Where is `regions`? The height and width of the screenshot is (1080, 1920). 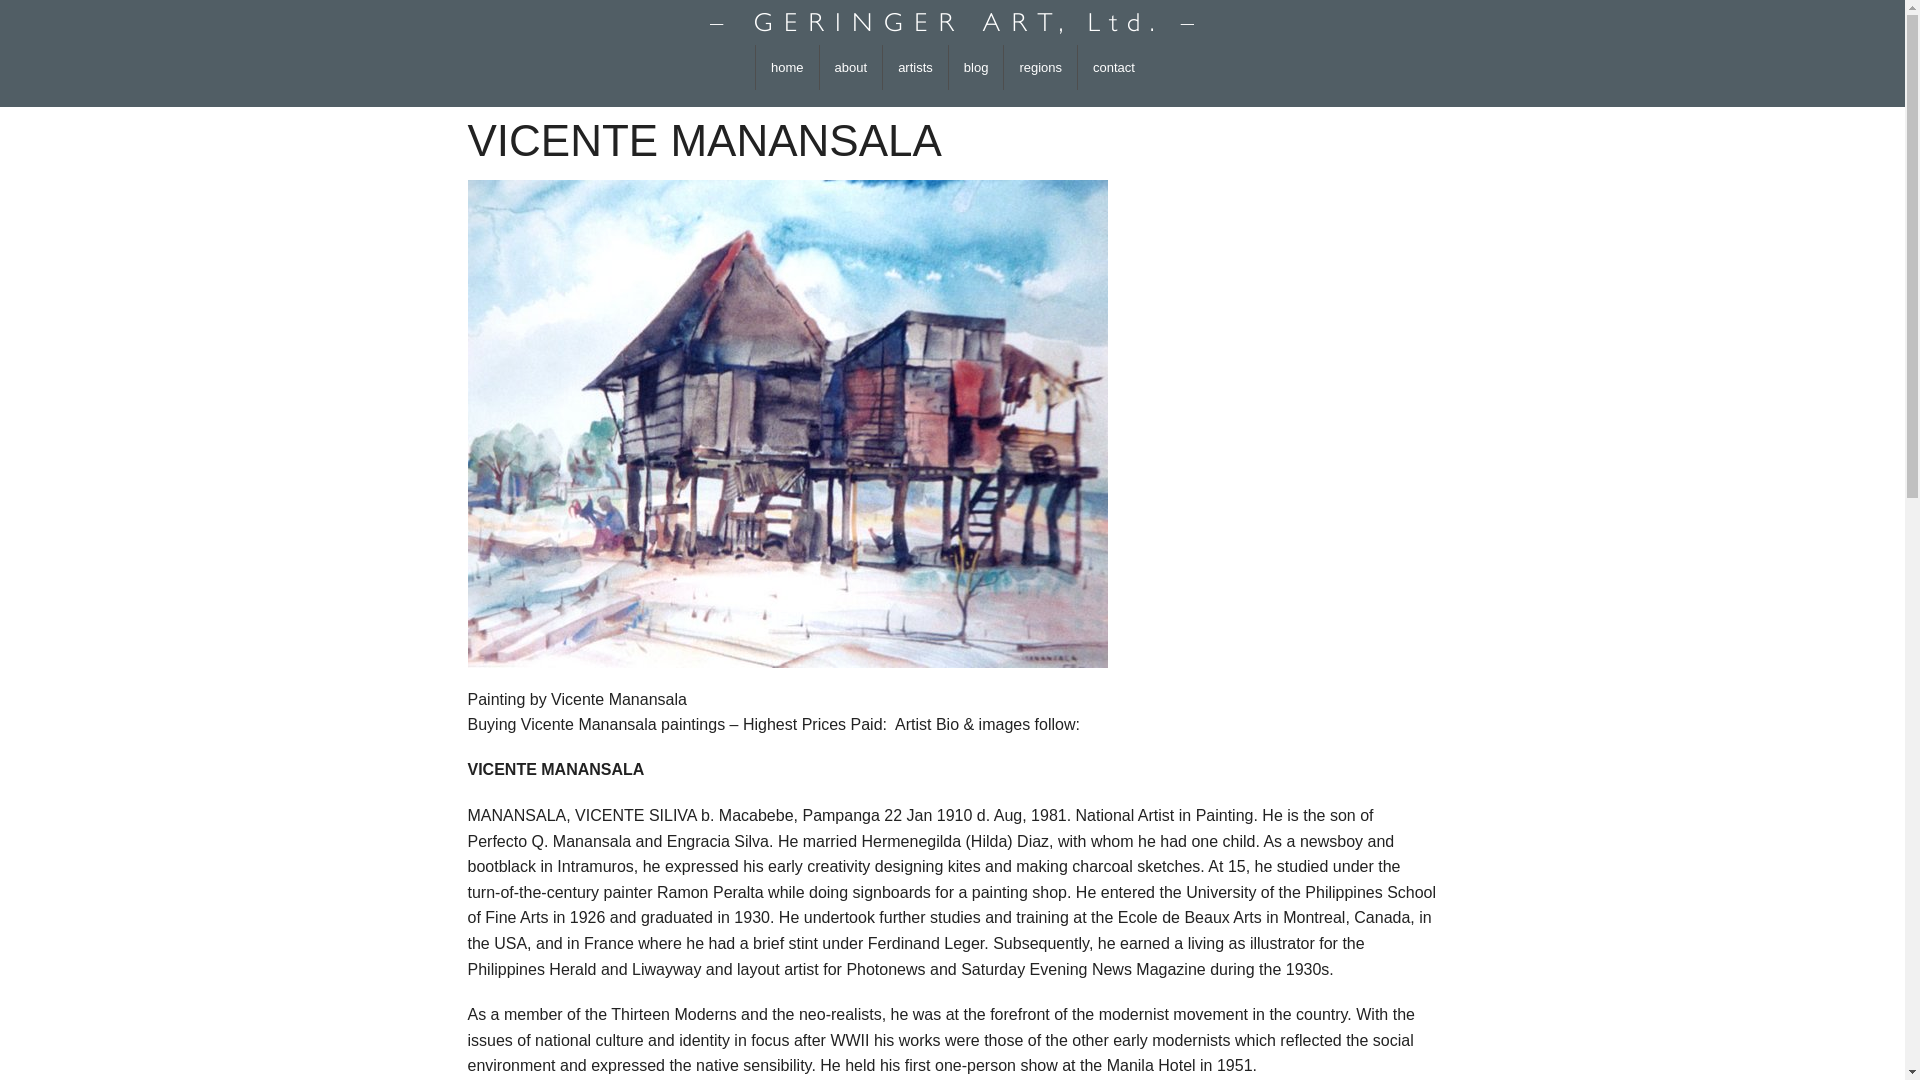
regions is located at coordinates (1040, 67).